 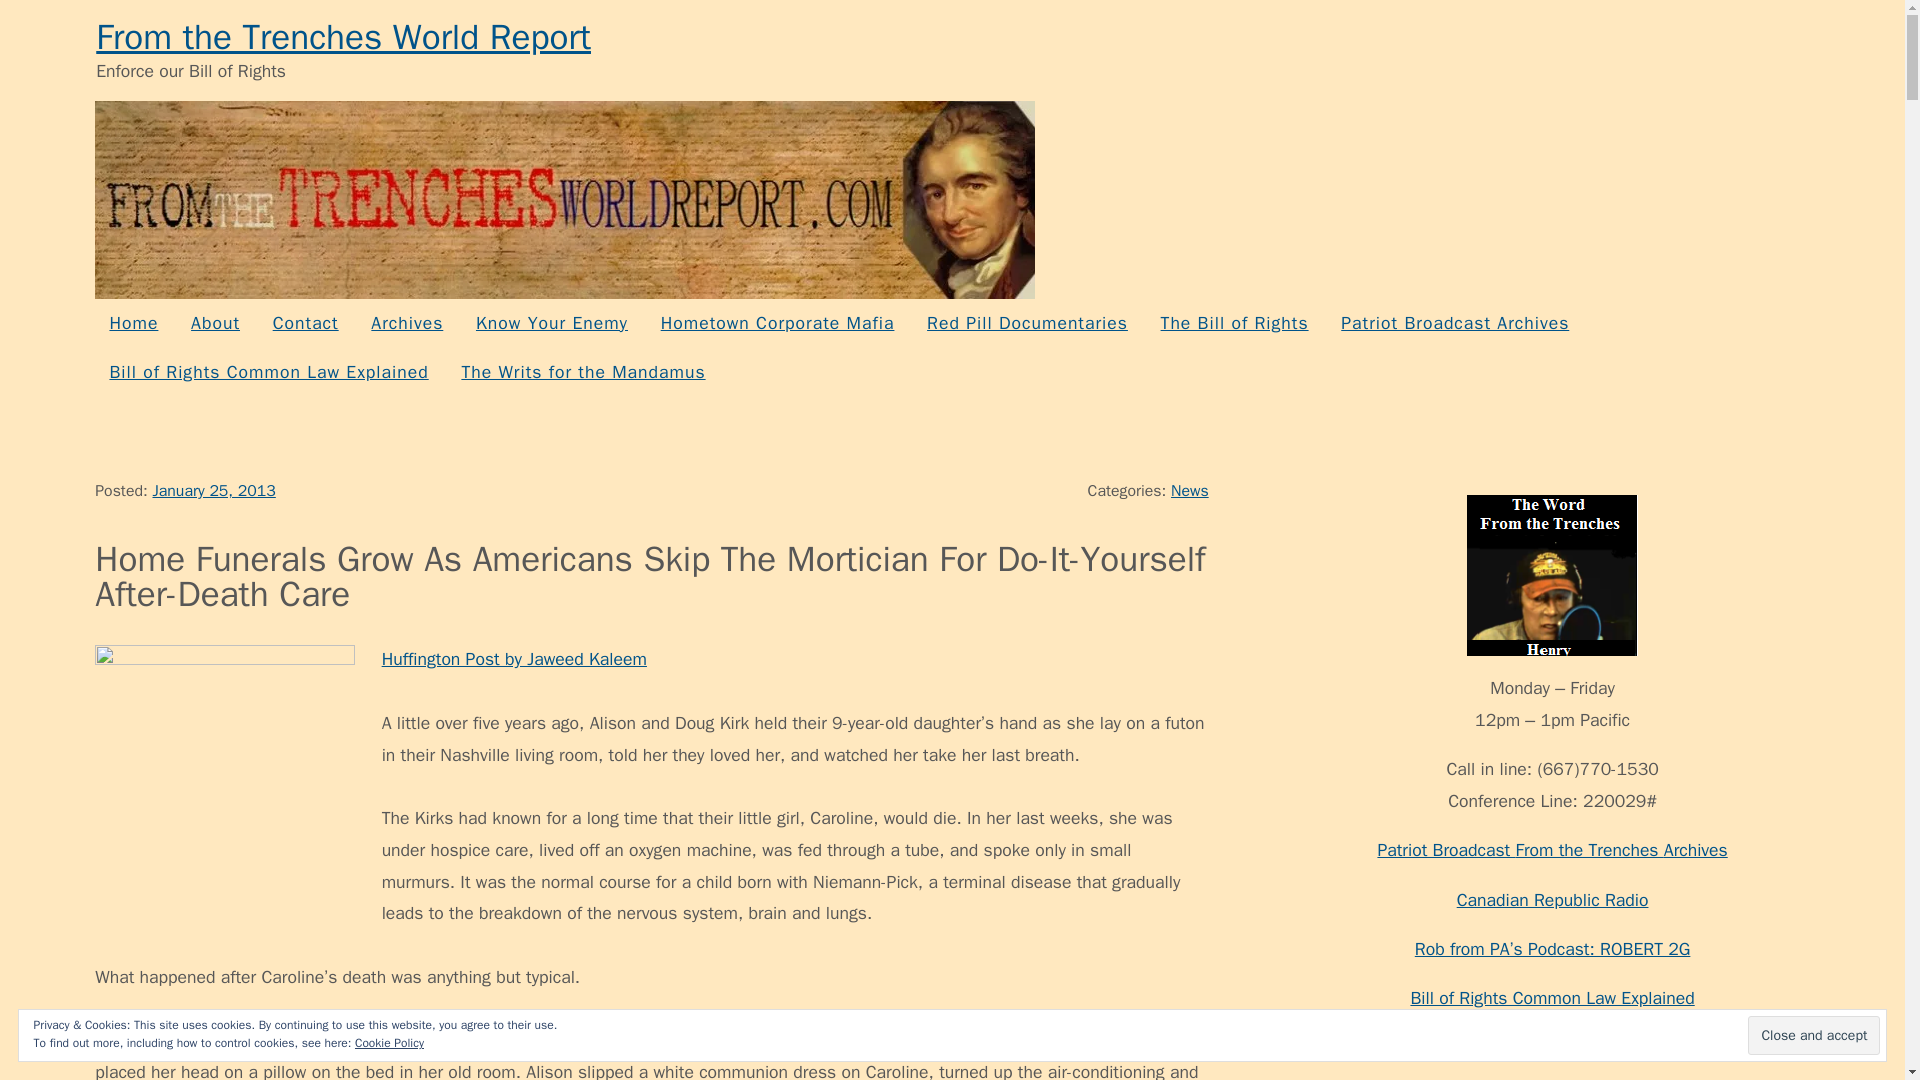 What do you see at coordinates (268, 372) in the screenshot?
I see `Bill of Rights Common Law Explained` at bounding box center [268, 372].